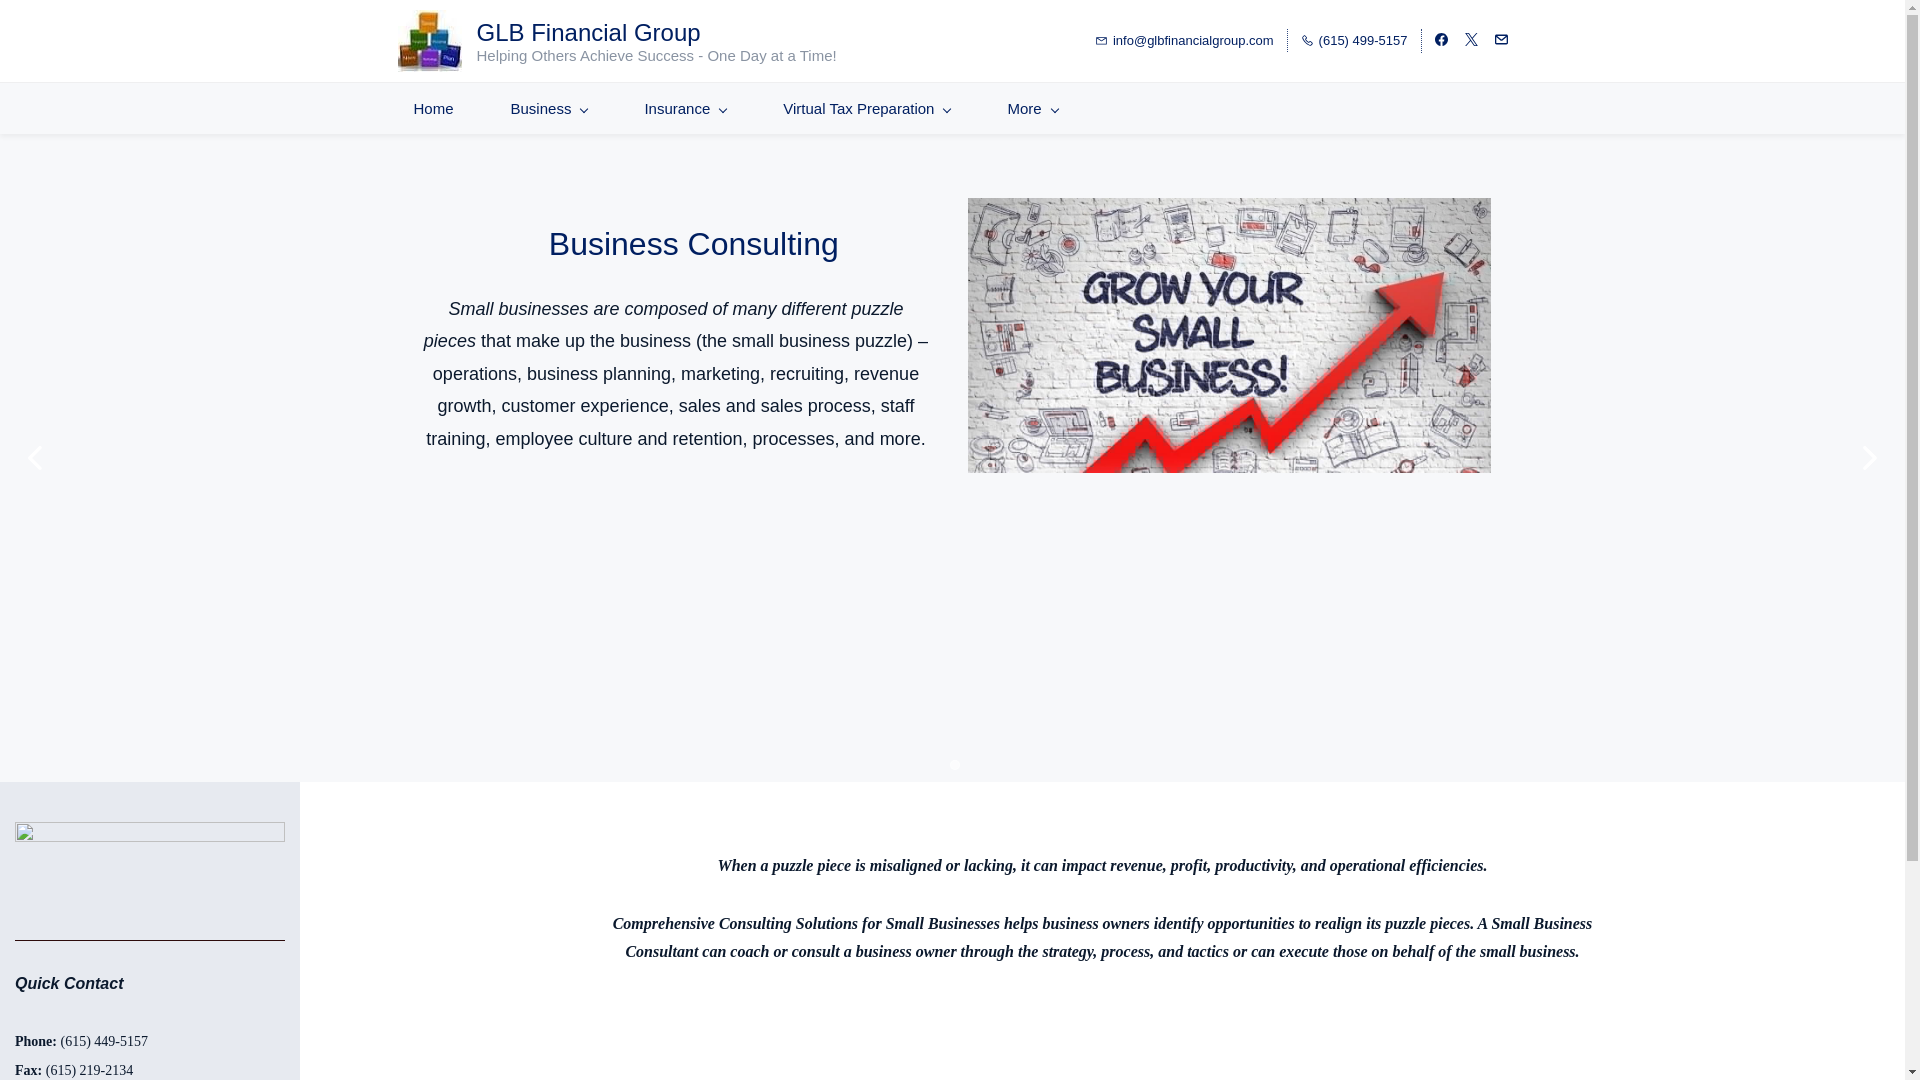 This screenshot has height=1080, width=1920. I want to click on Virtual Tax Preparation, so click(866, 108).